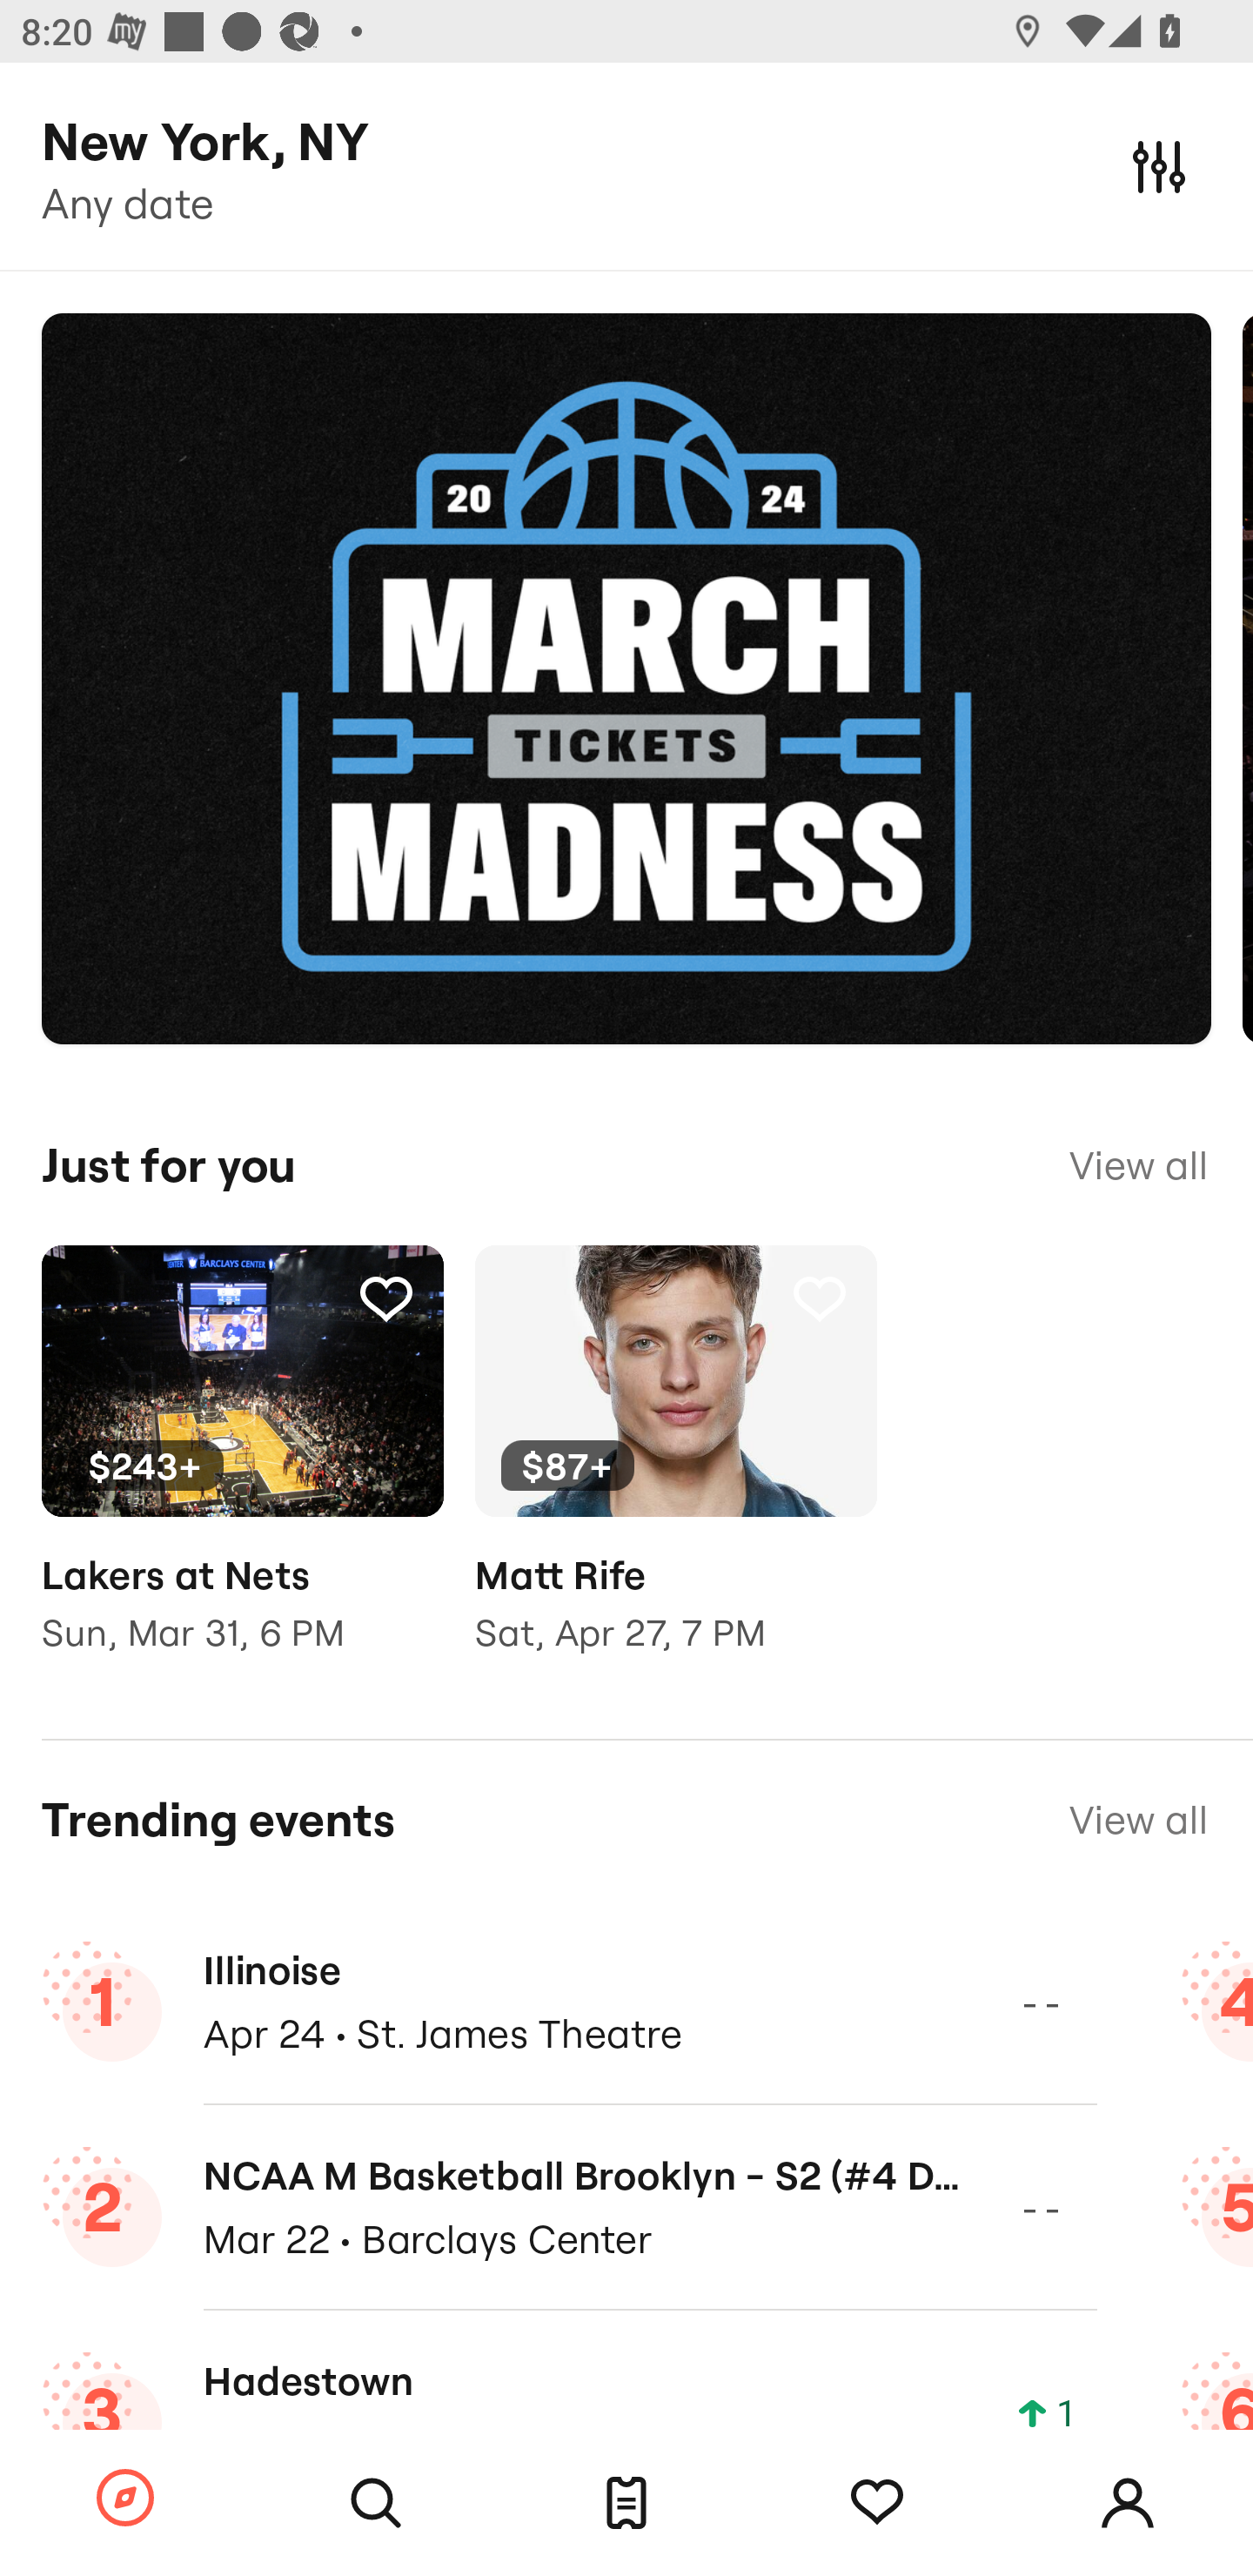 The width and height of the screenshot is (1253, 2576). Describe the element at coordinates (1138, 1821) in the screenshot. I see `View all` at that location.